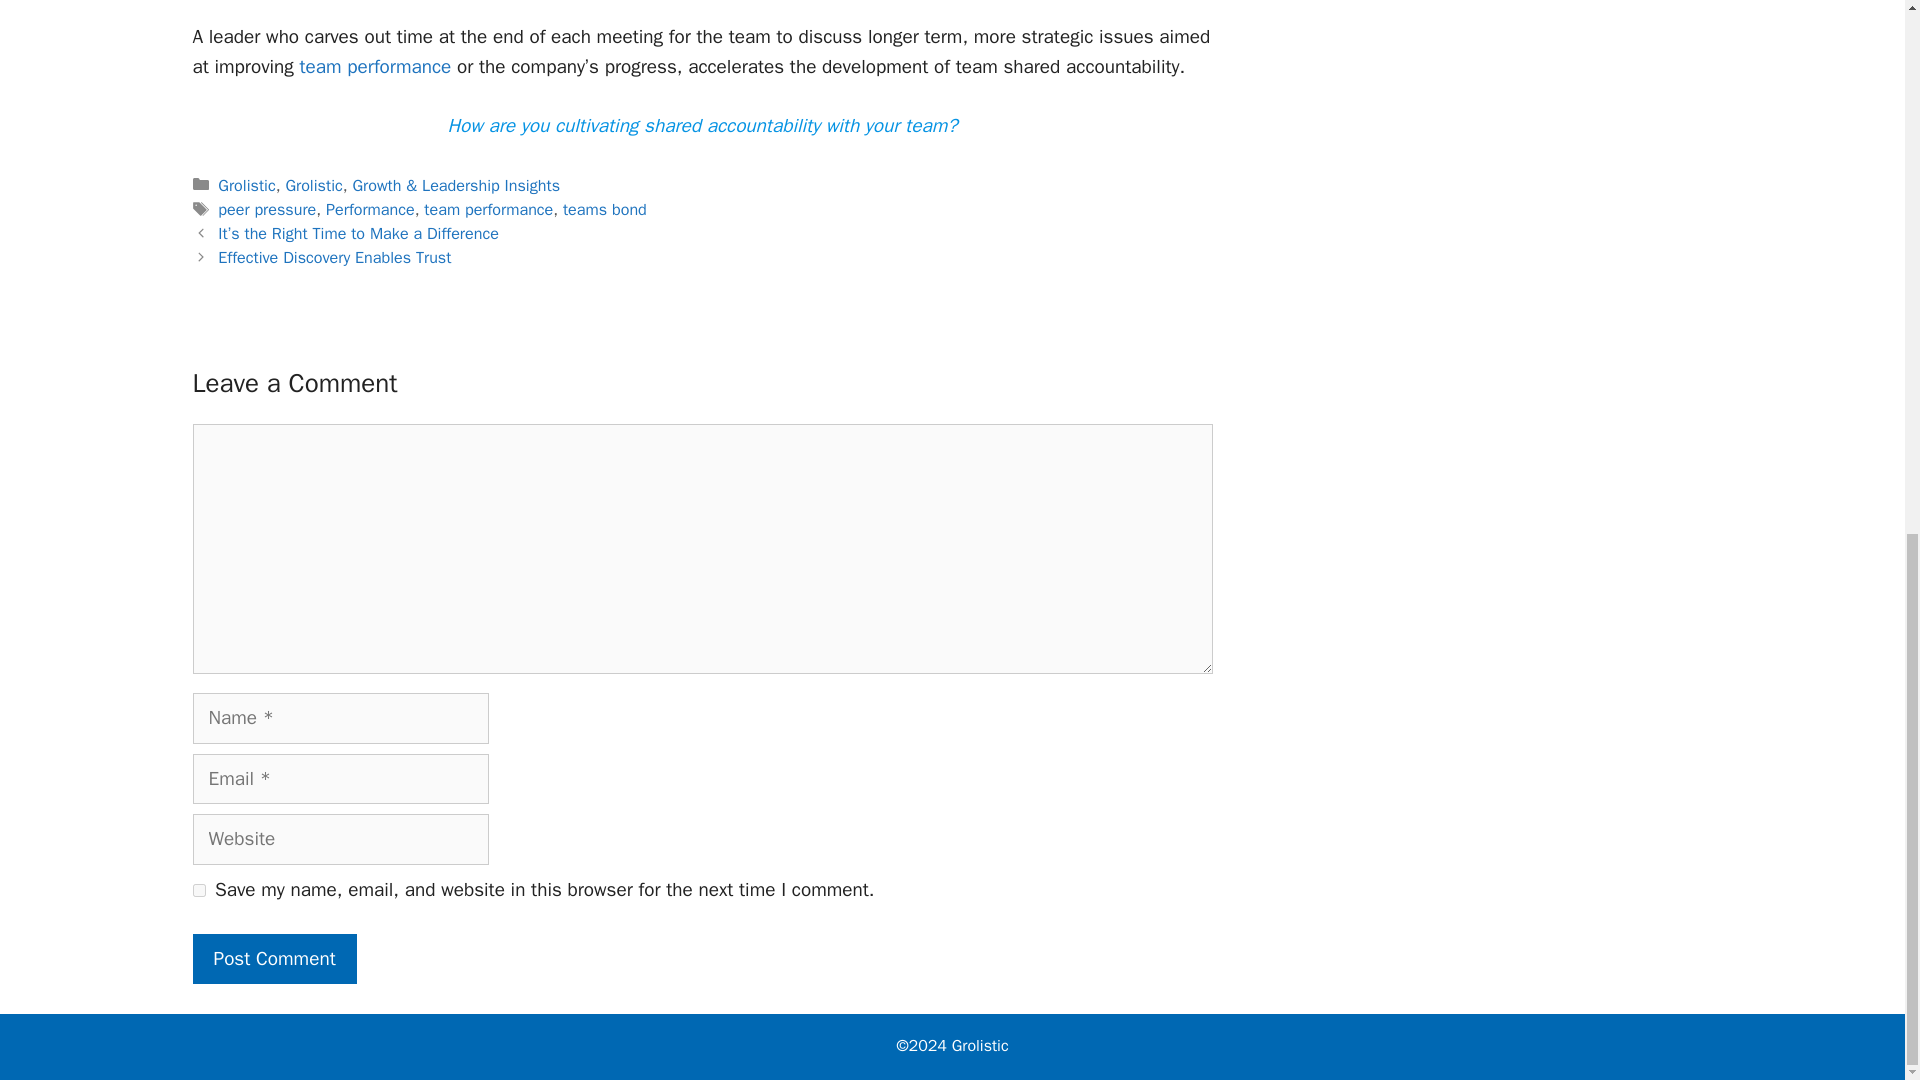 The height and width of the screenshot is (1080, 1920). What do you see at coordinates (198, 890) in the screenshot?
I see `yes` at bounding box center [198, 890].